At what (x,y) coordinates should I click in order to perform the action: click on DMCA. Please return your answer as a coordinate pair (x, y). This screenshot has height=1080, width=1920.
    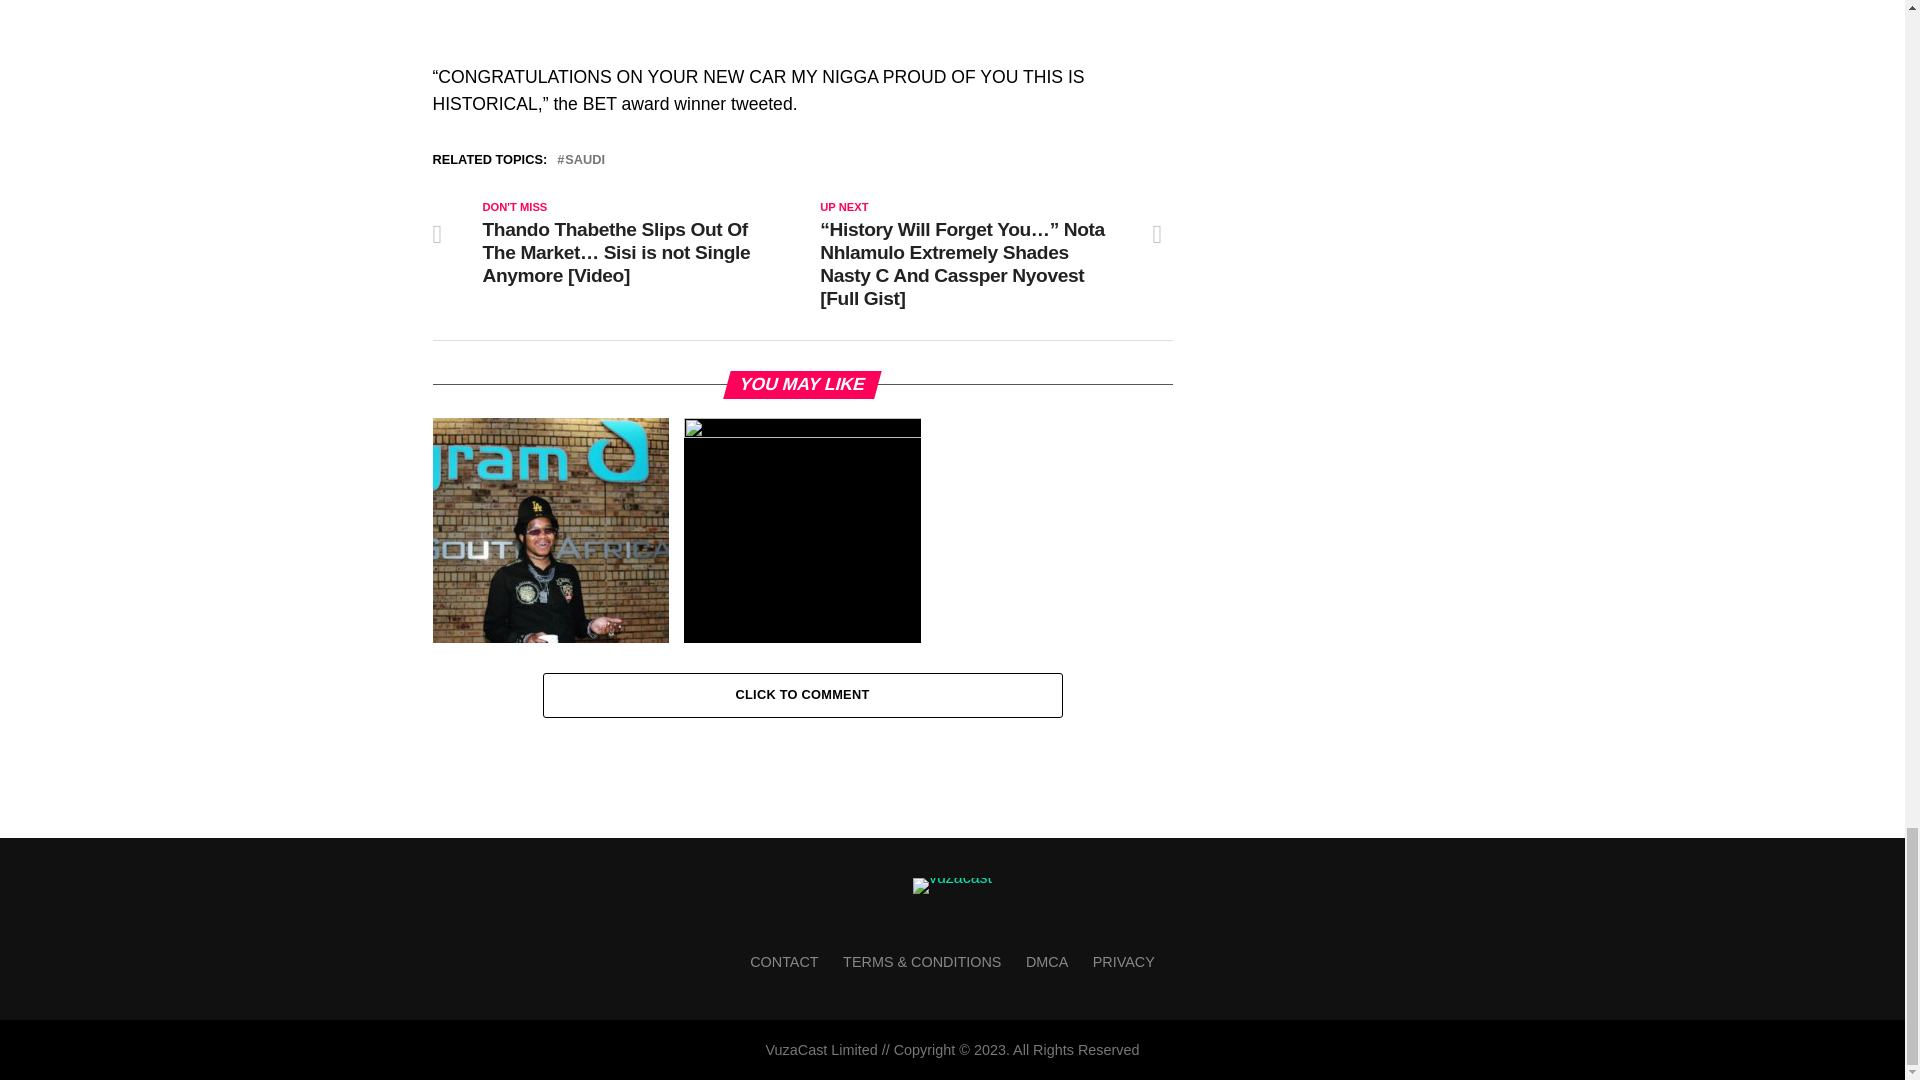
    Looking at the image, I should click on (1046, 961).